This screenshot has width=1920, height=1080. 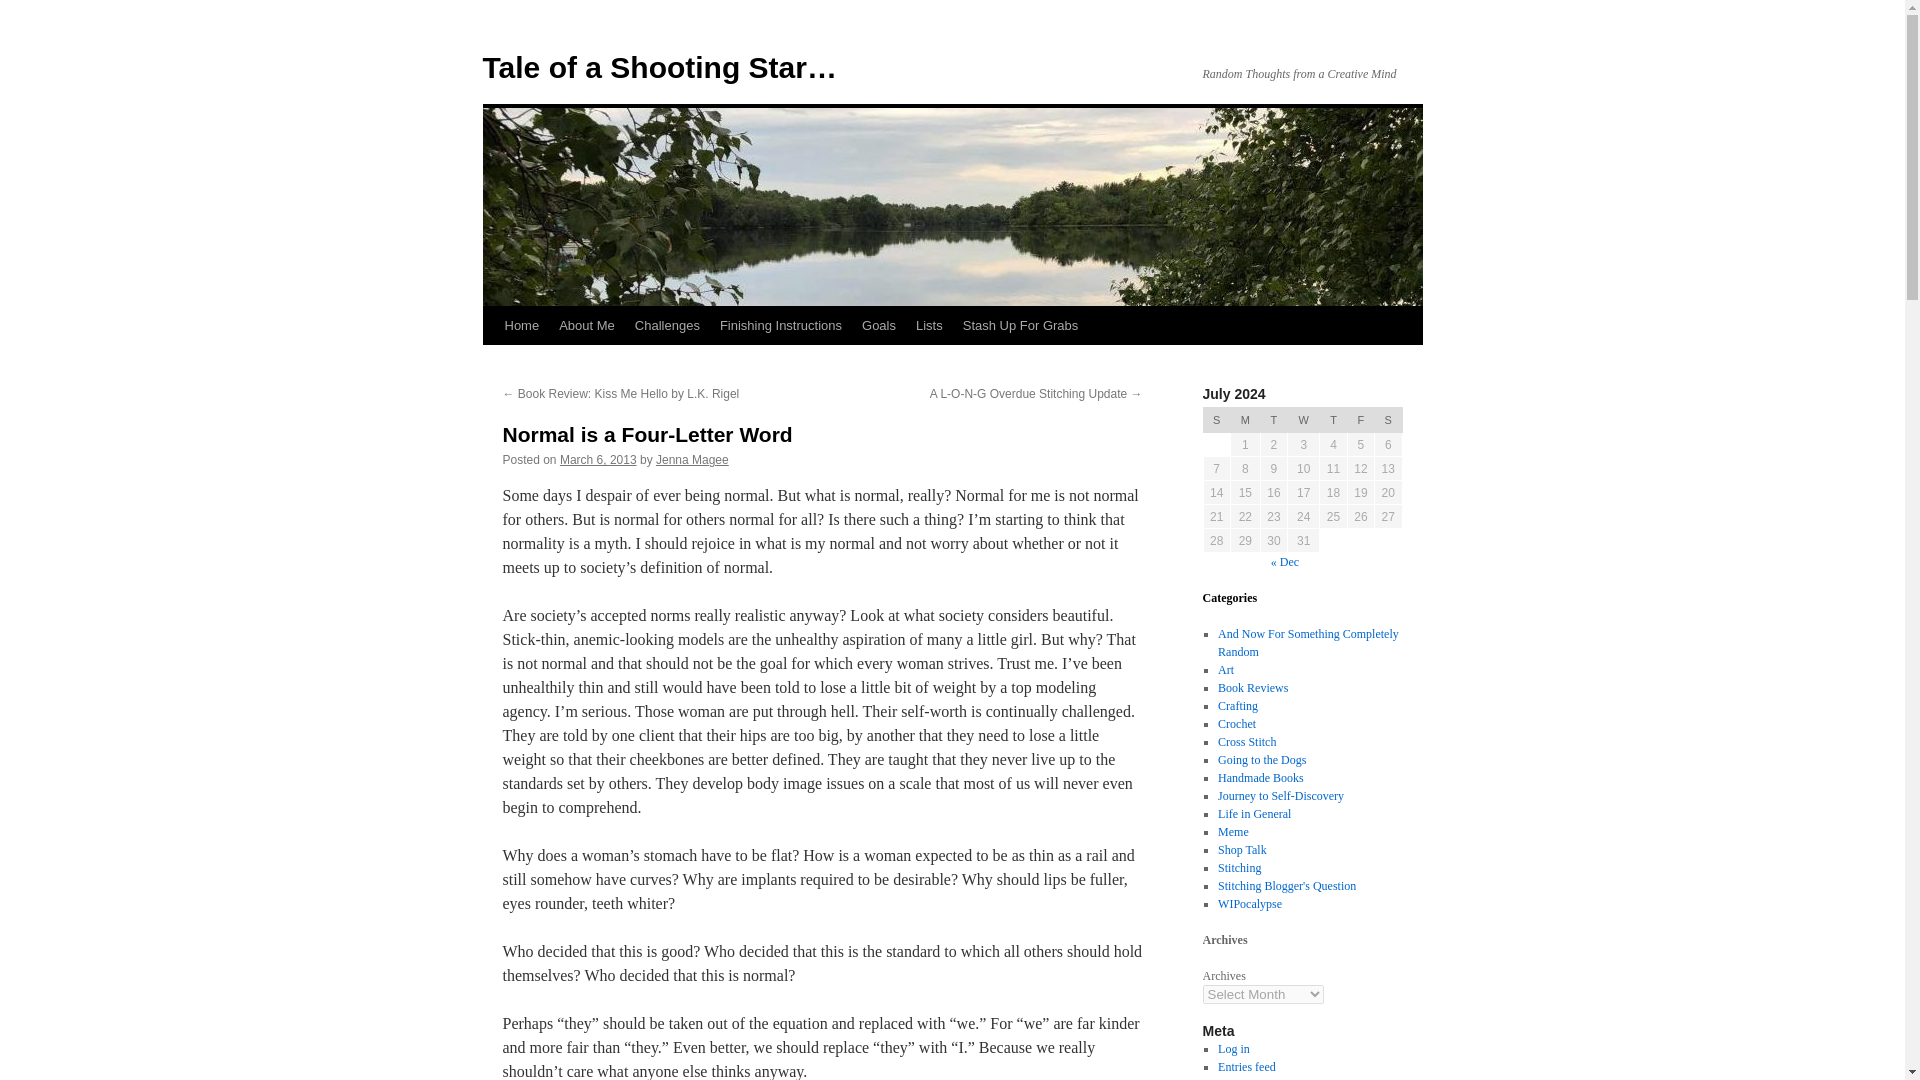 I want to click on Thursday, so click(x=1334, y=420).